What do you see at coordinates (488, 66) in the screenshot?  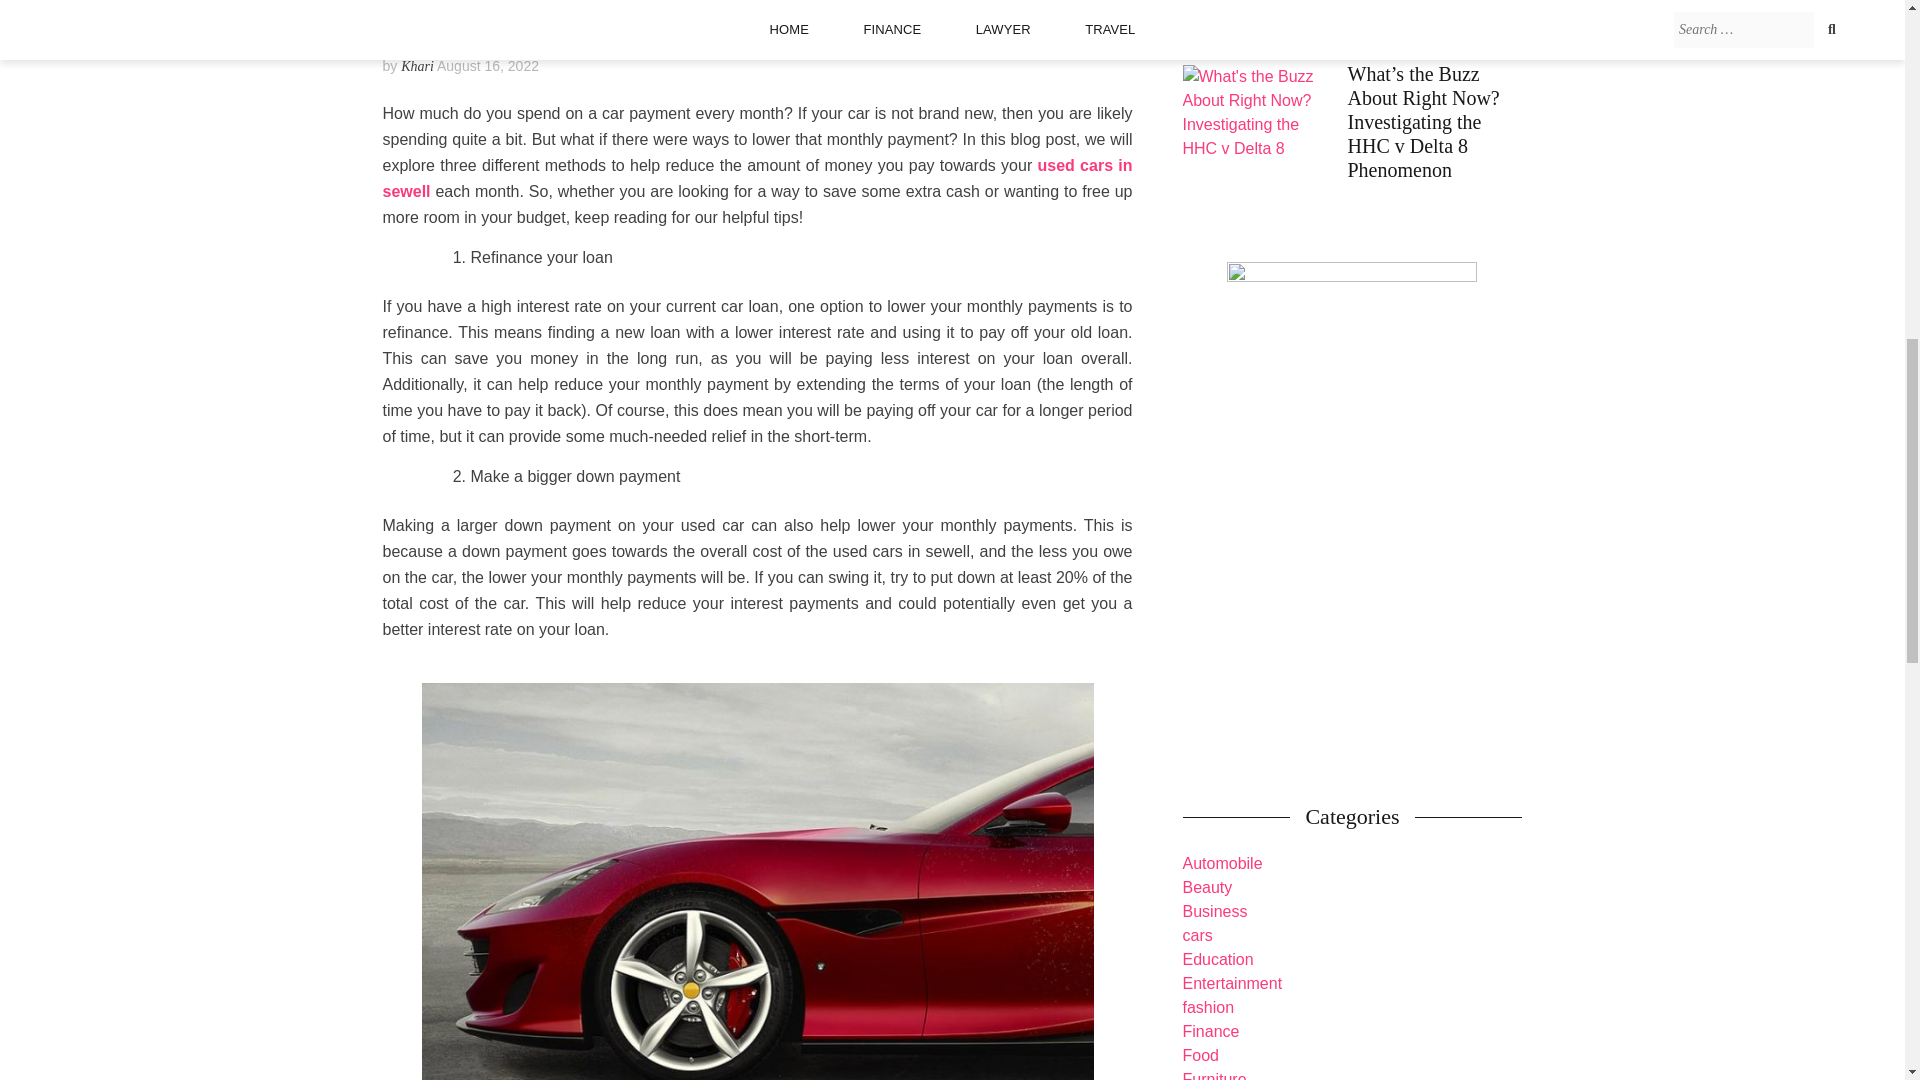 I see `August 16, 2022` at bounding box center [488, 66].